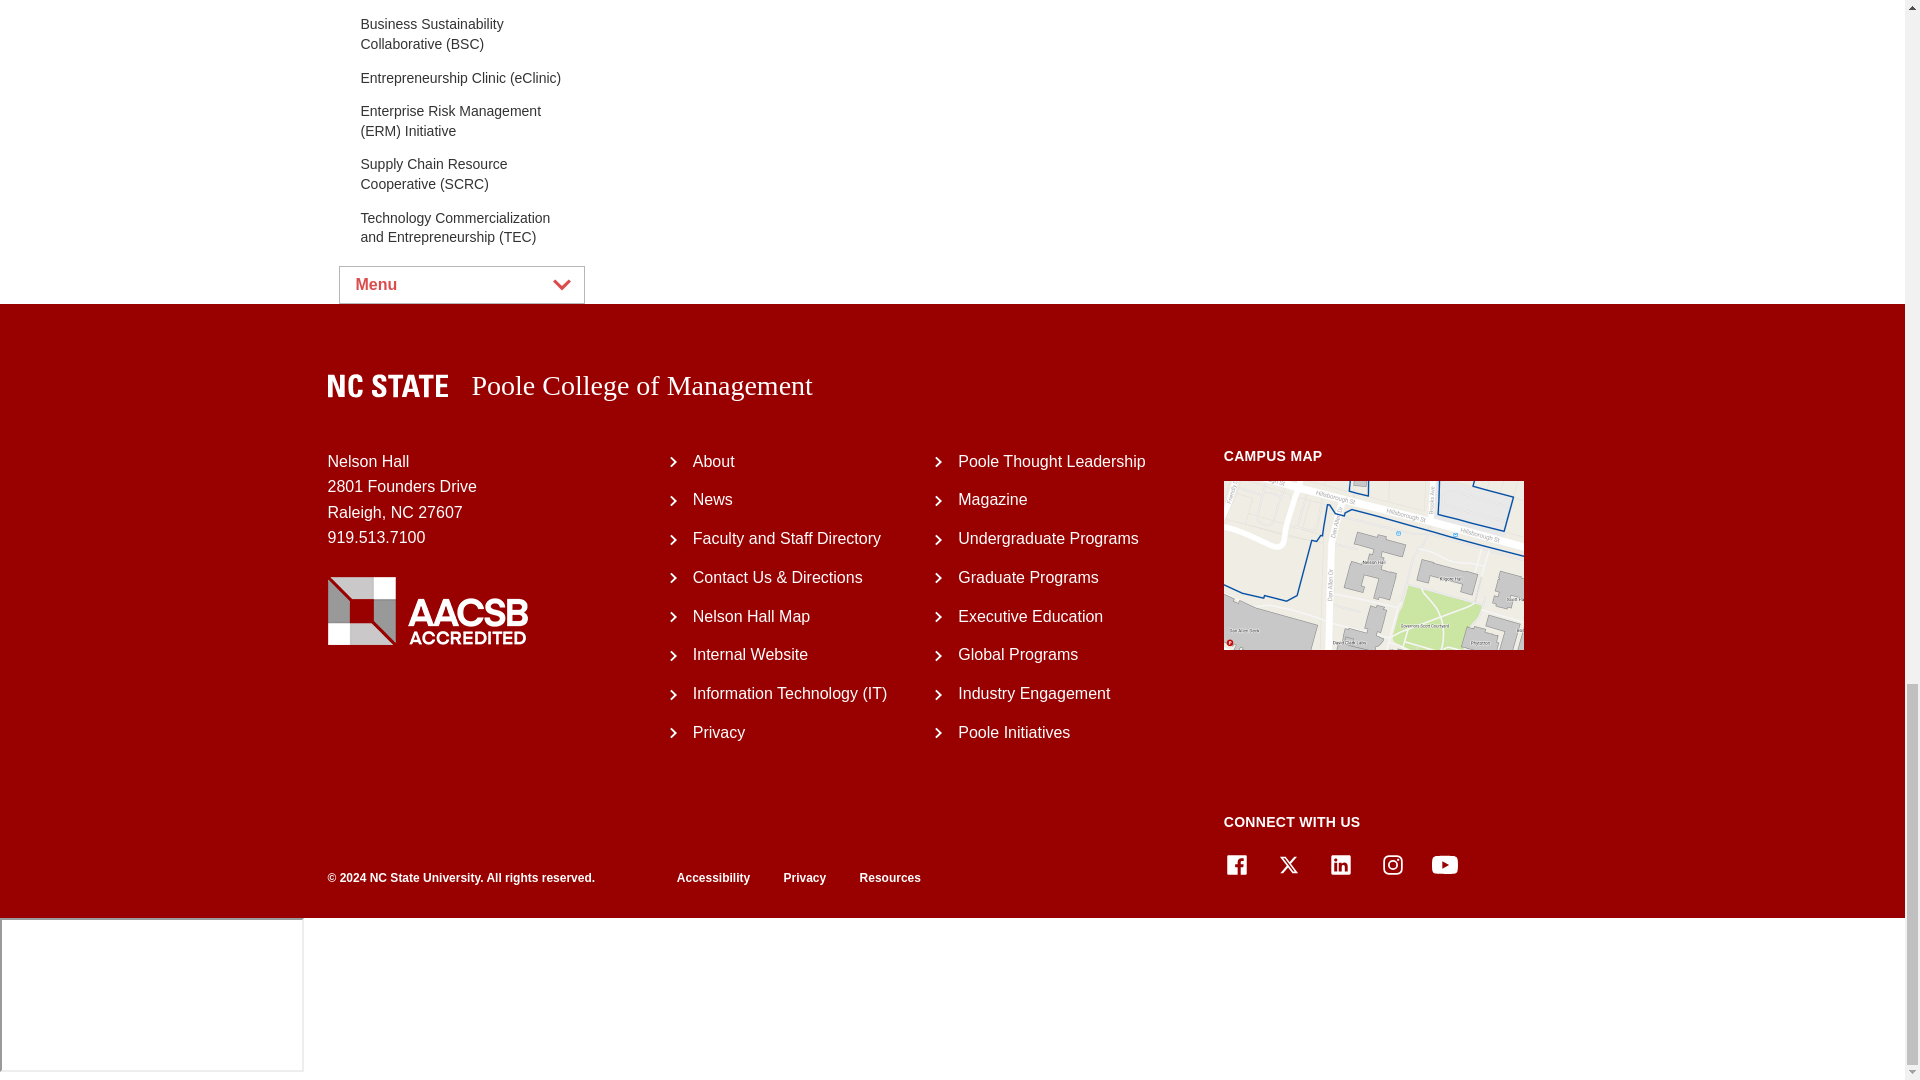 The width and height of the screenshot is (1920, 1080). What do you see at coordinates (1340, 865) in the screenshot?
I see `LinkedIn` at bounding box center [1340, 865].